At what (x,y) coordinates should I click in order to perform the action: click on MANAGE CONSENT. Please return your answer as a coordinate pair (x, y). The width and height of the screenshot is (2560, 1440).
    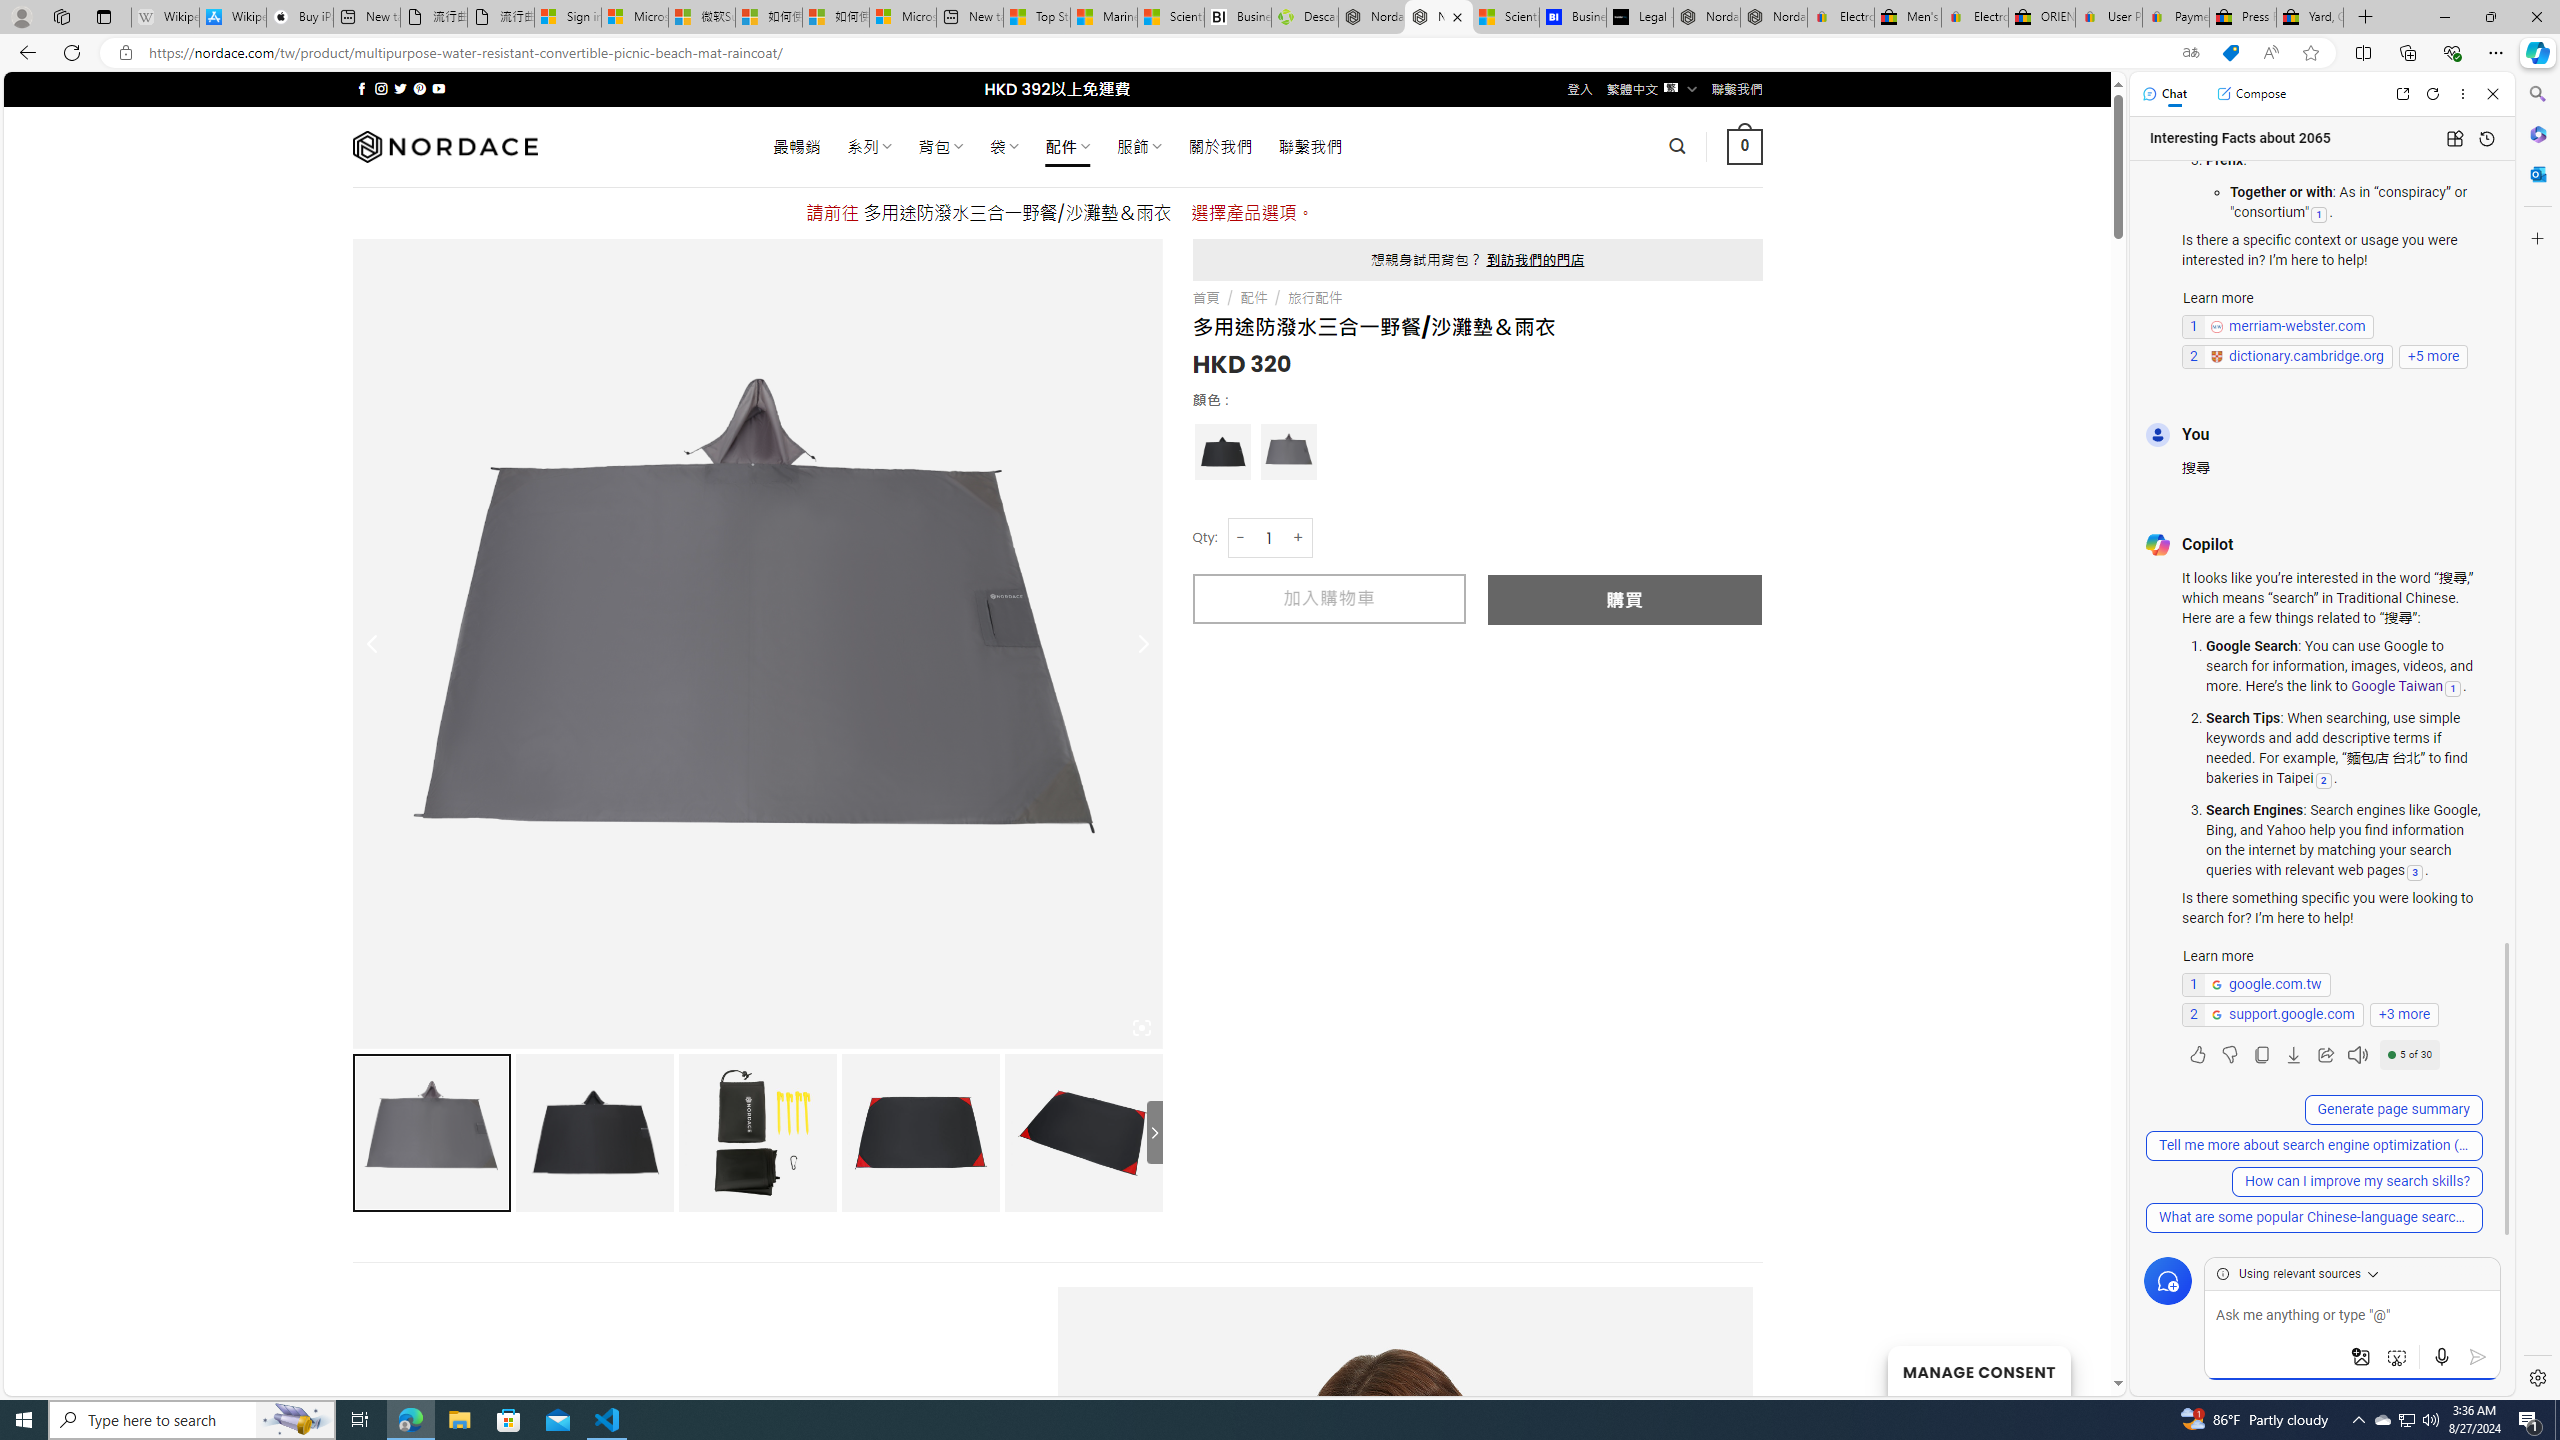
    Looking at the image, I should click on (1978, 1370).